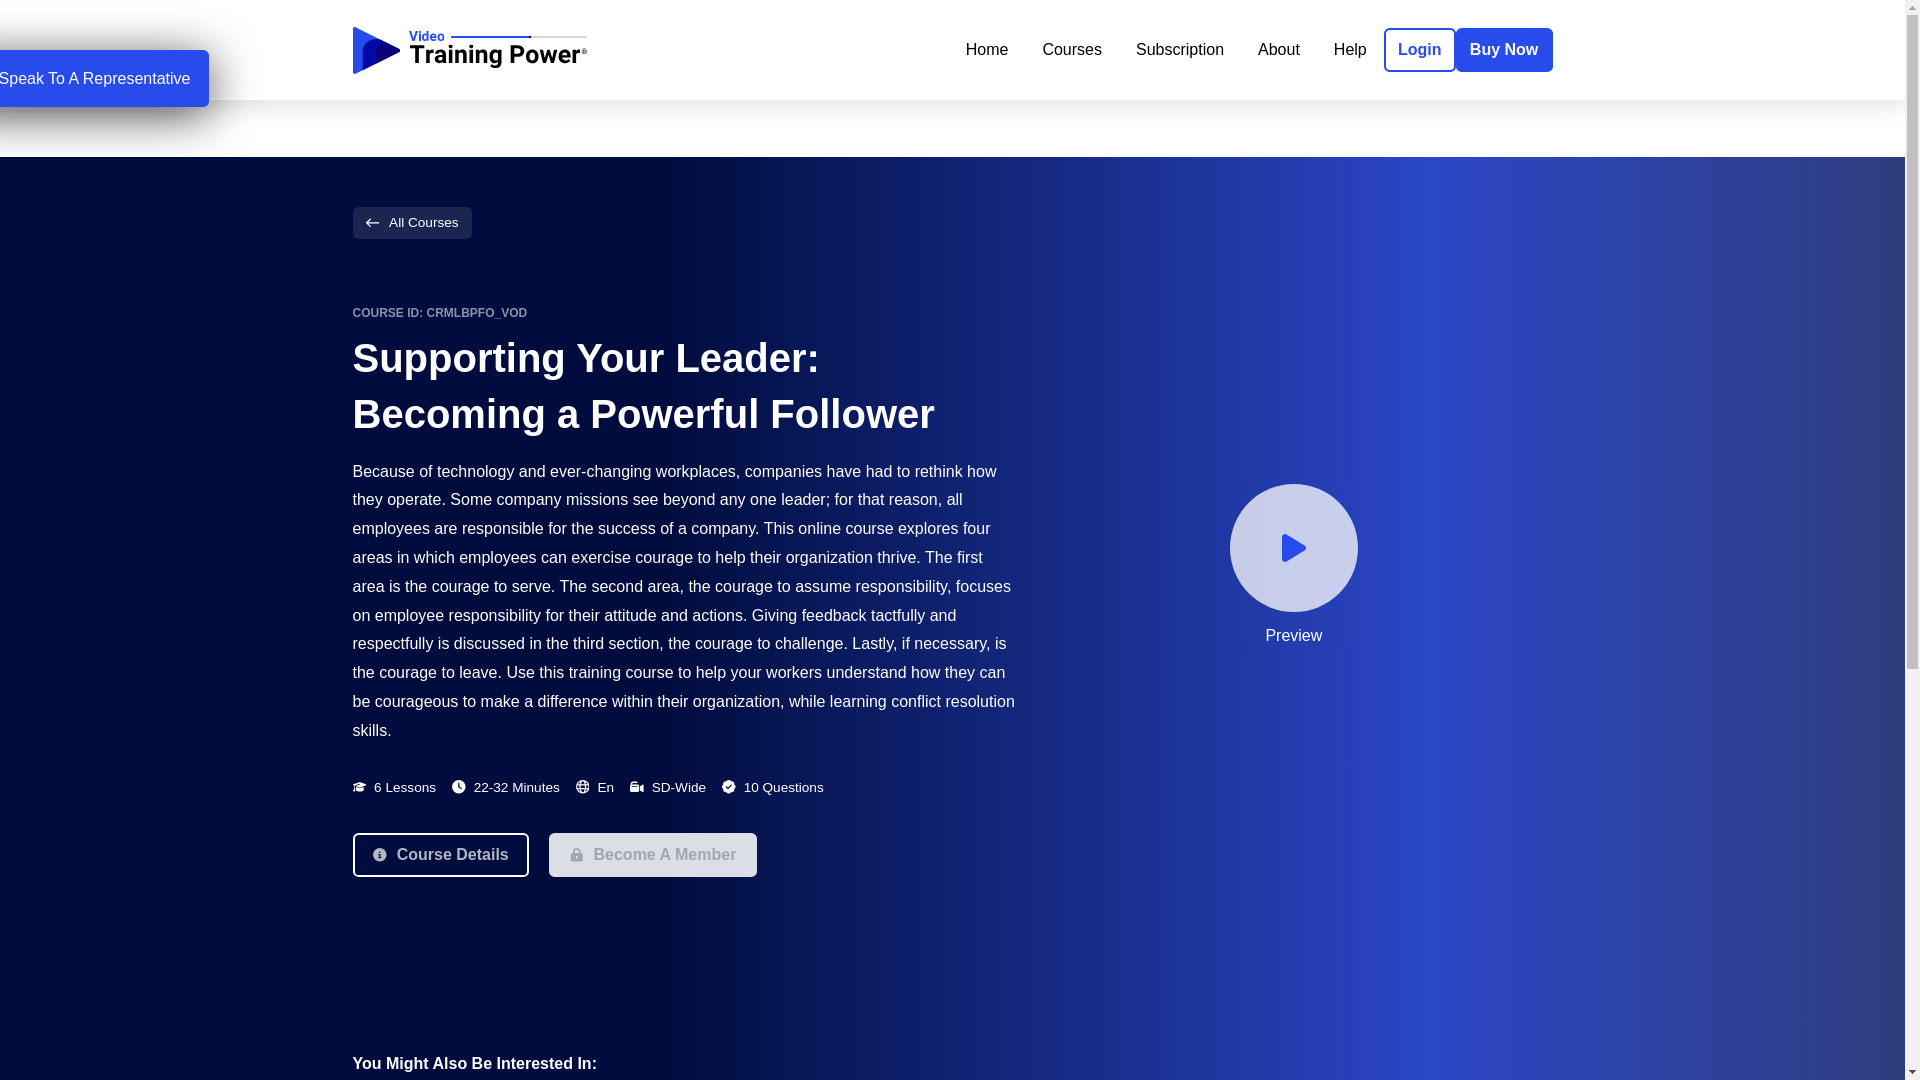 This screenshot has width=1920, height=1080. I want to click on Courses, so click(1072, 50).